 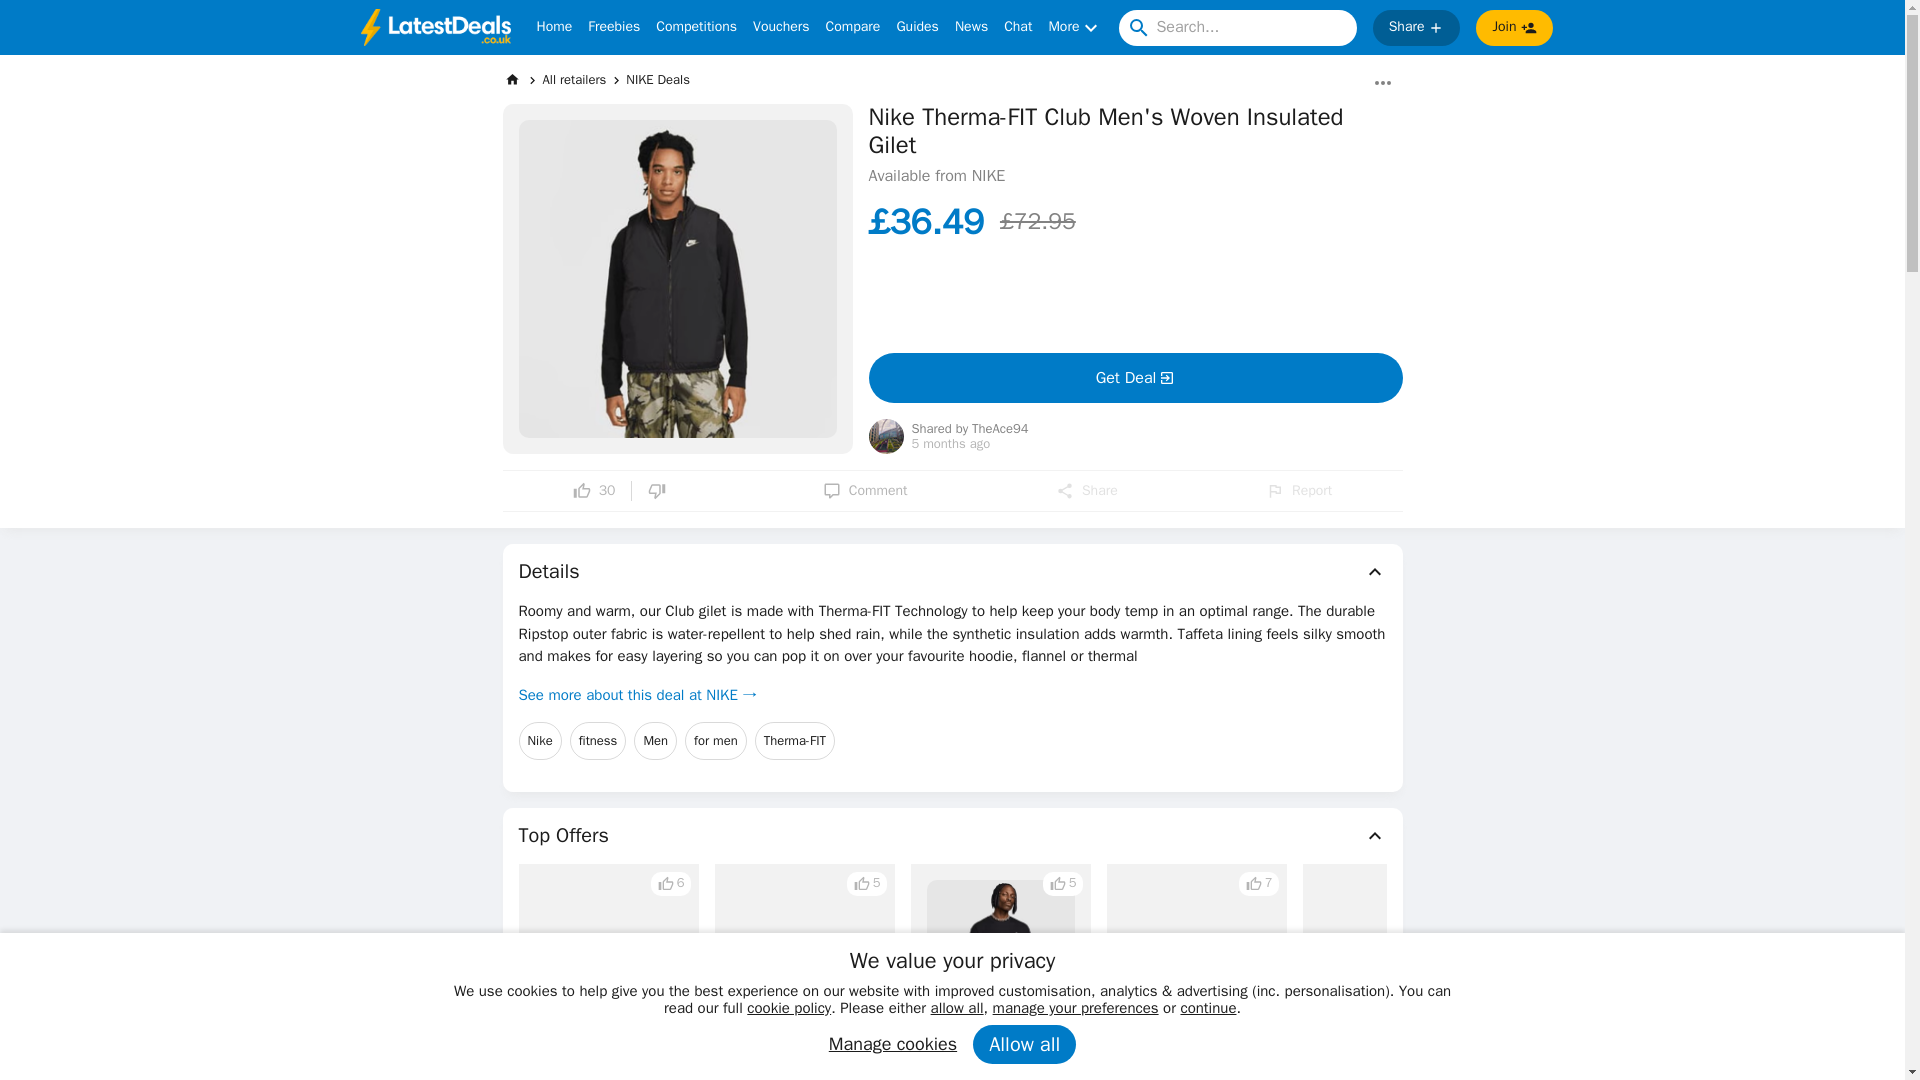 What do you see at coordinates (1514, 28) in the screenshot?
I see `Join` at bounding box center [1514, 28].